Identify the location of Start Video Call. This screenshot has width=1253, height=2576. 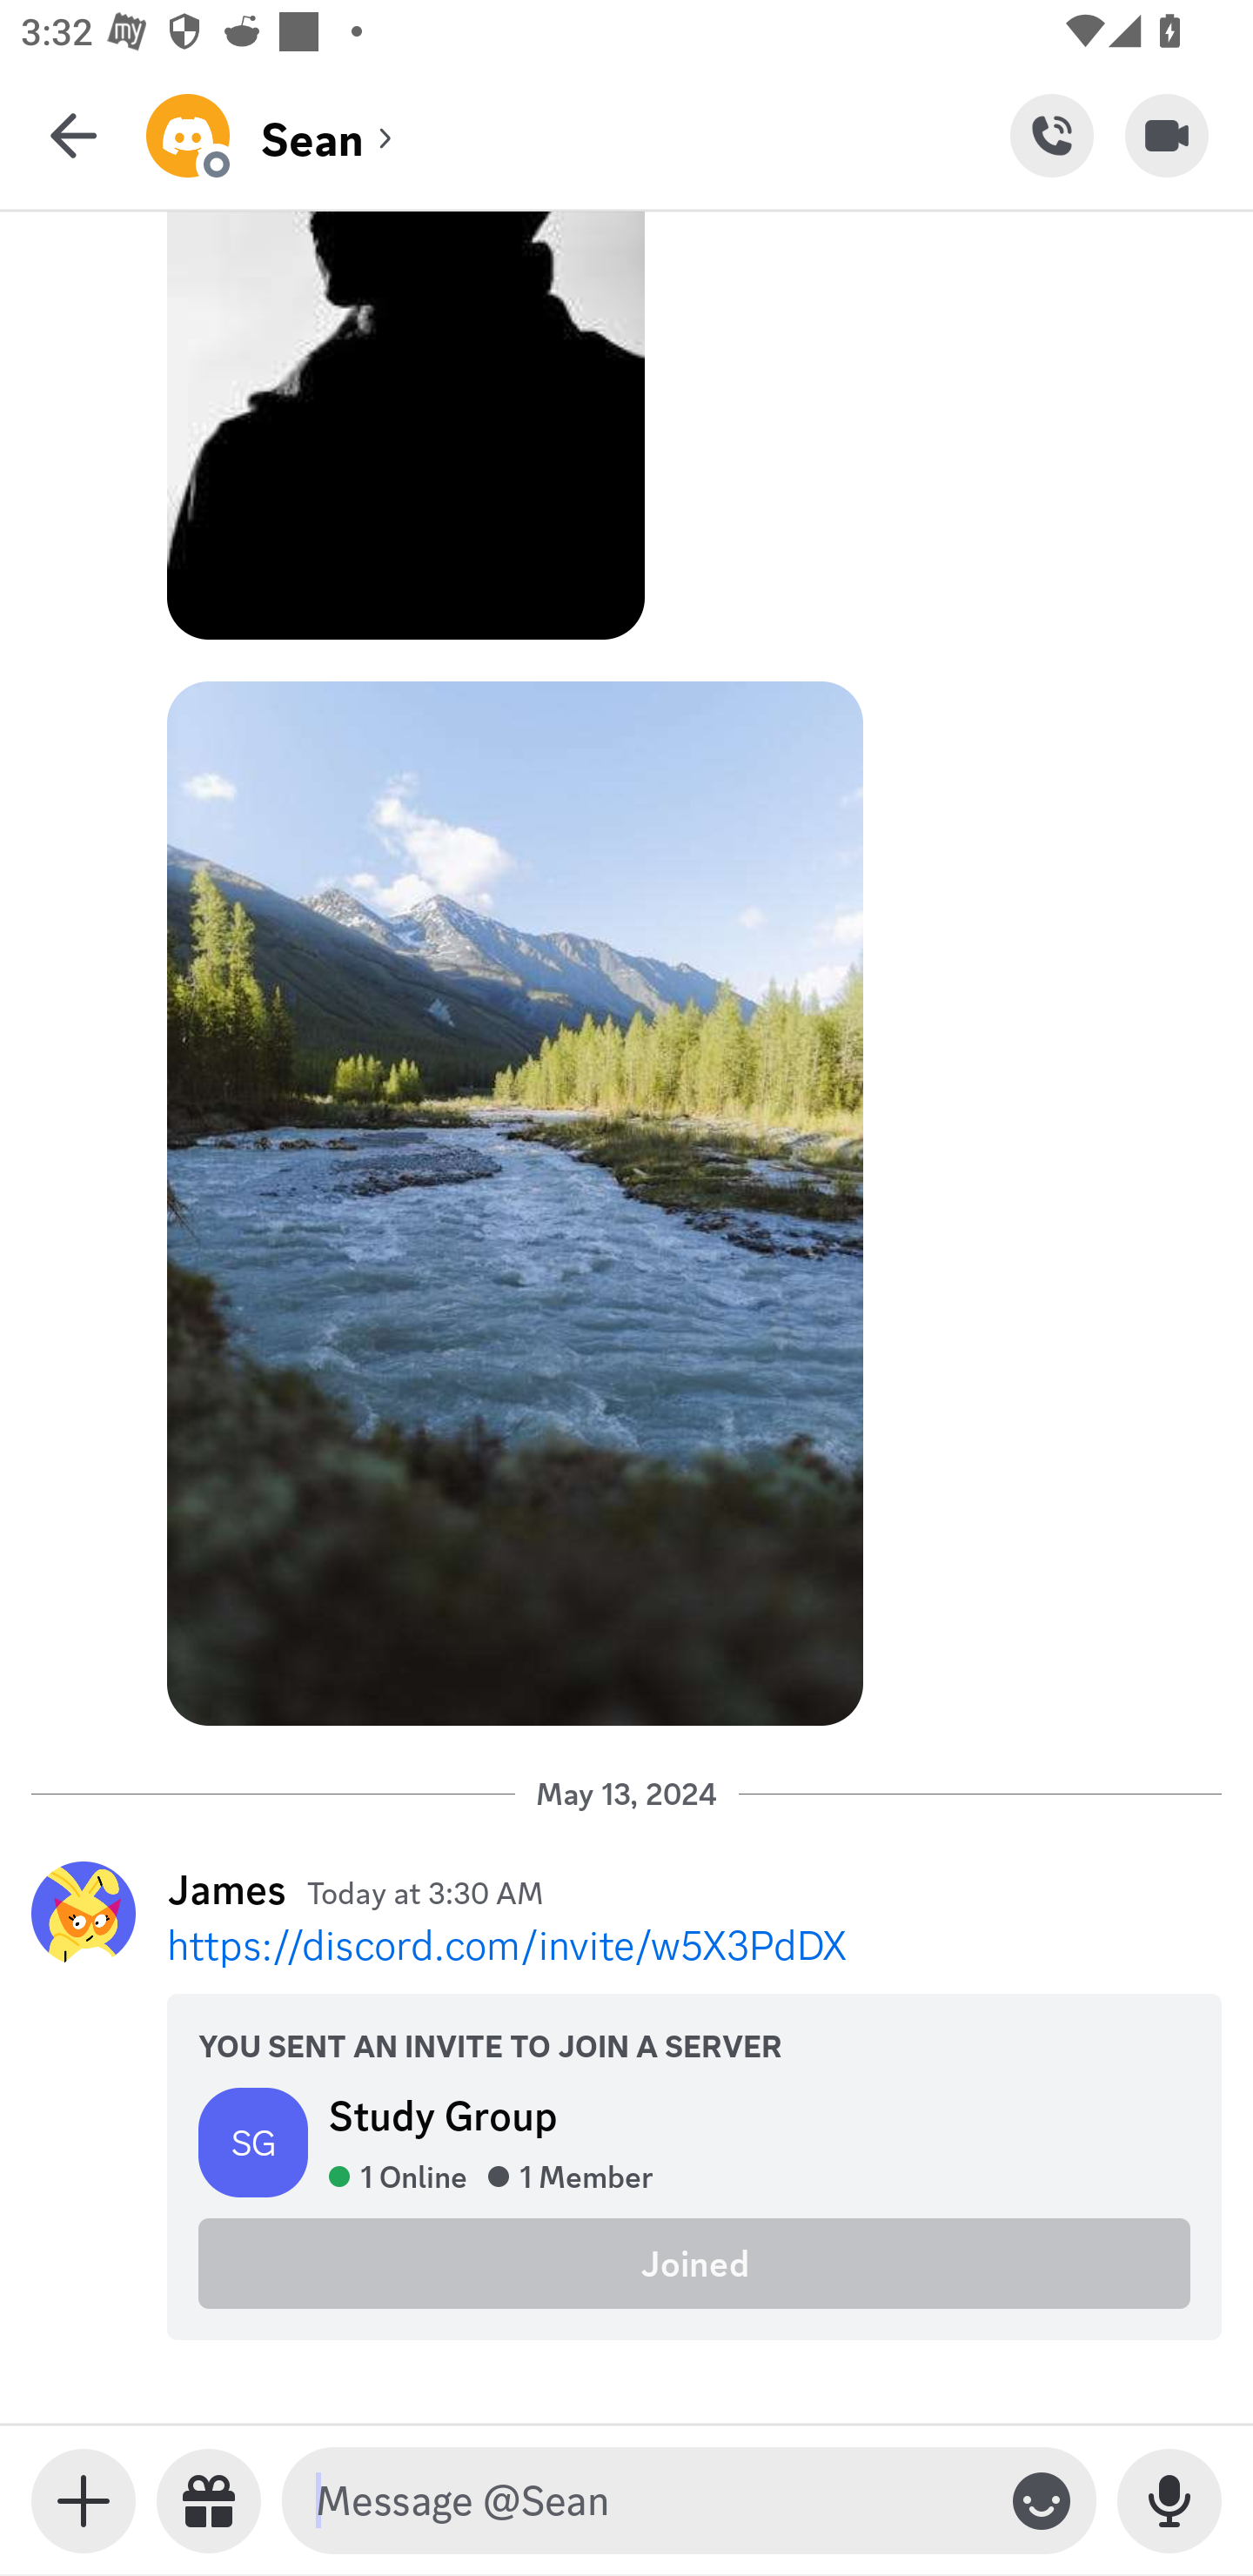
(1167, 135).